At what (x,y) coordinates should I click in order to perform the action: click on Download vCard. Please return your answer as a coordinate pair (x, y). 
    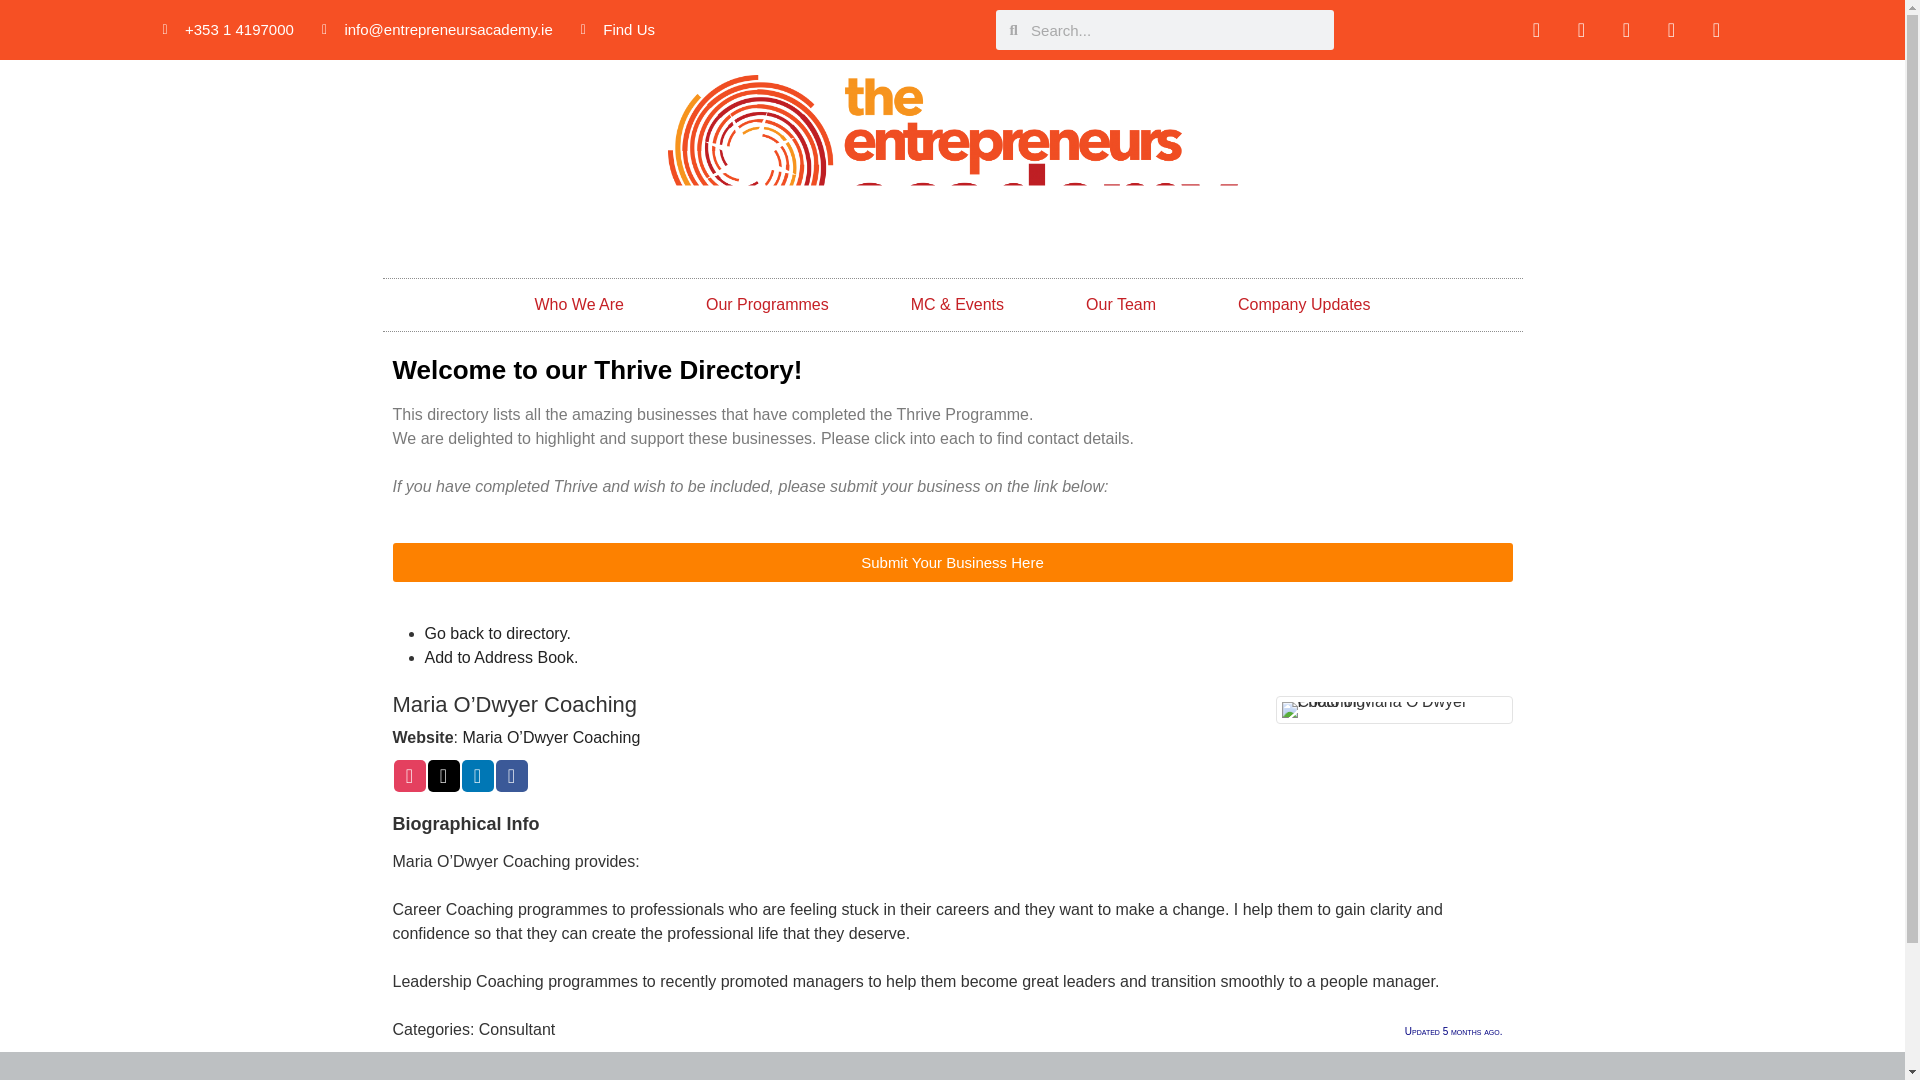
    Looking at the image, I should click on (500, 658).